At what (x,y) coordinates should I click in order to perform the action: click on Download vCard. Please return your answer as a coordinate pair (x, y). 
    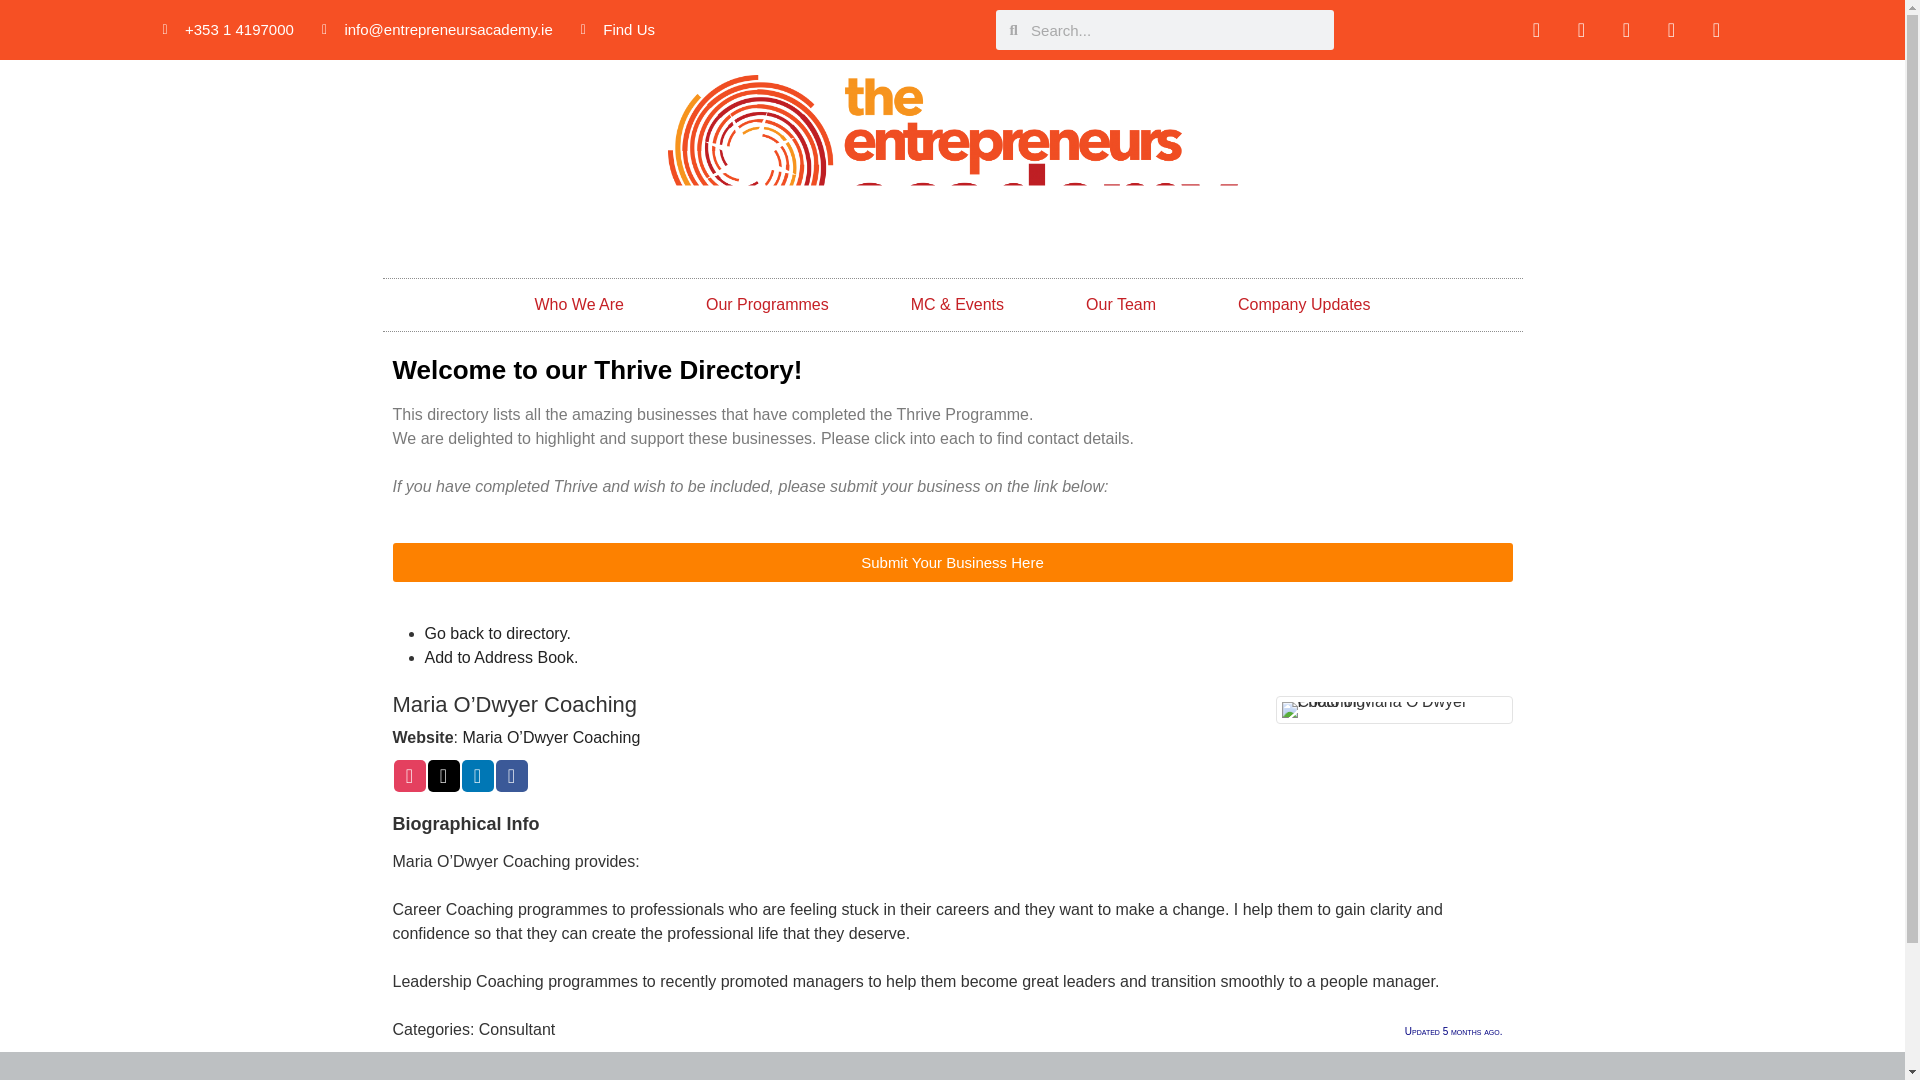
    Looking at the image, I should click on (500, 658).